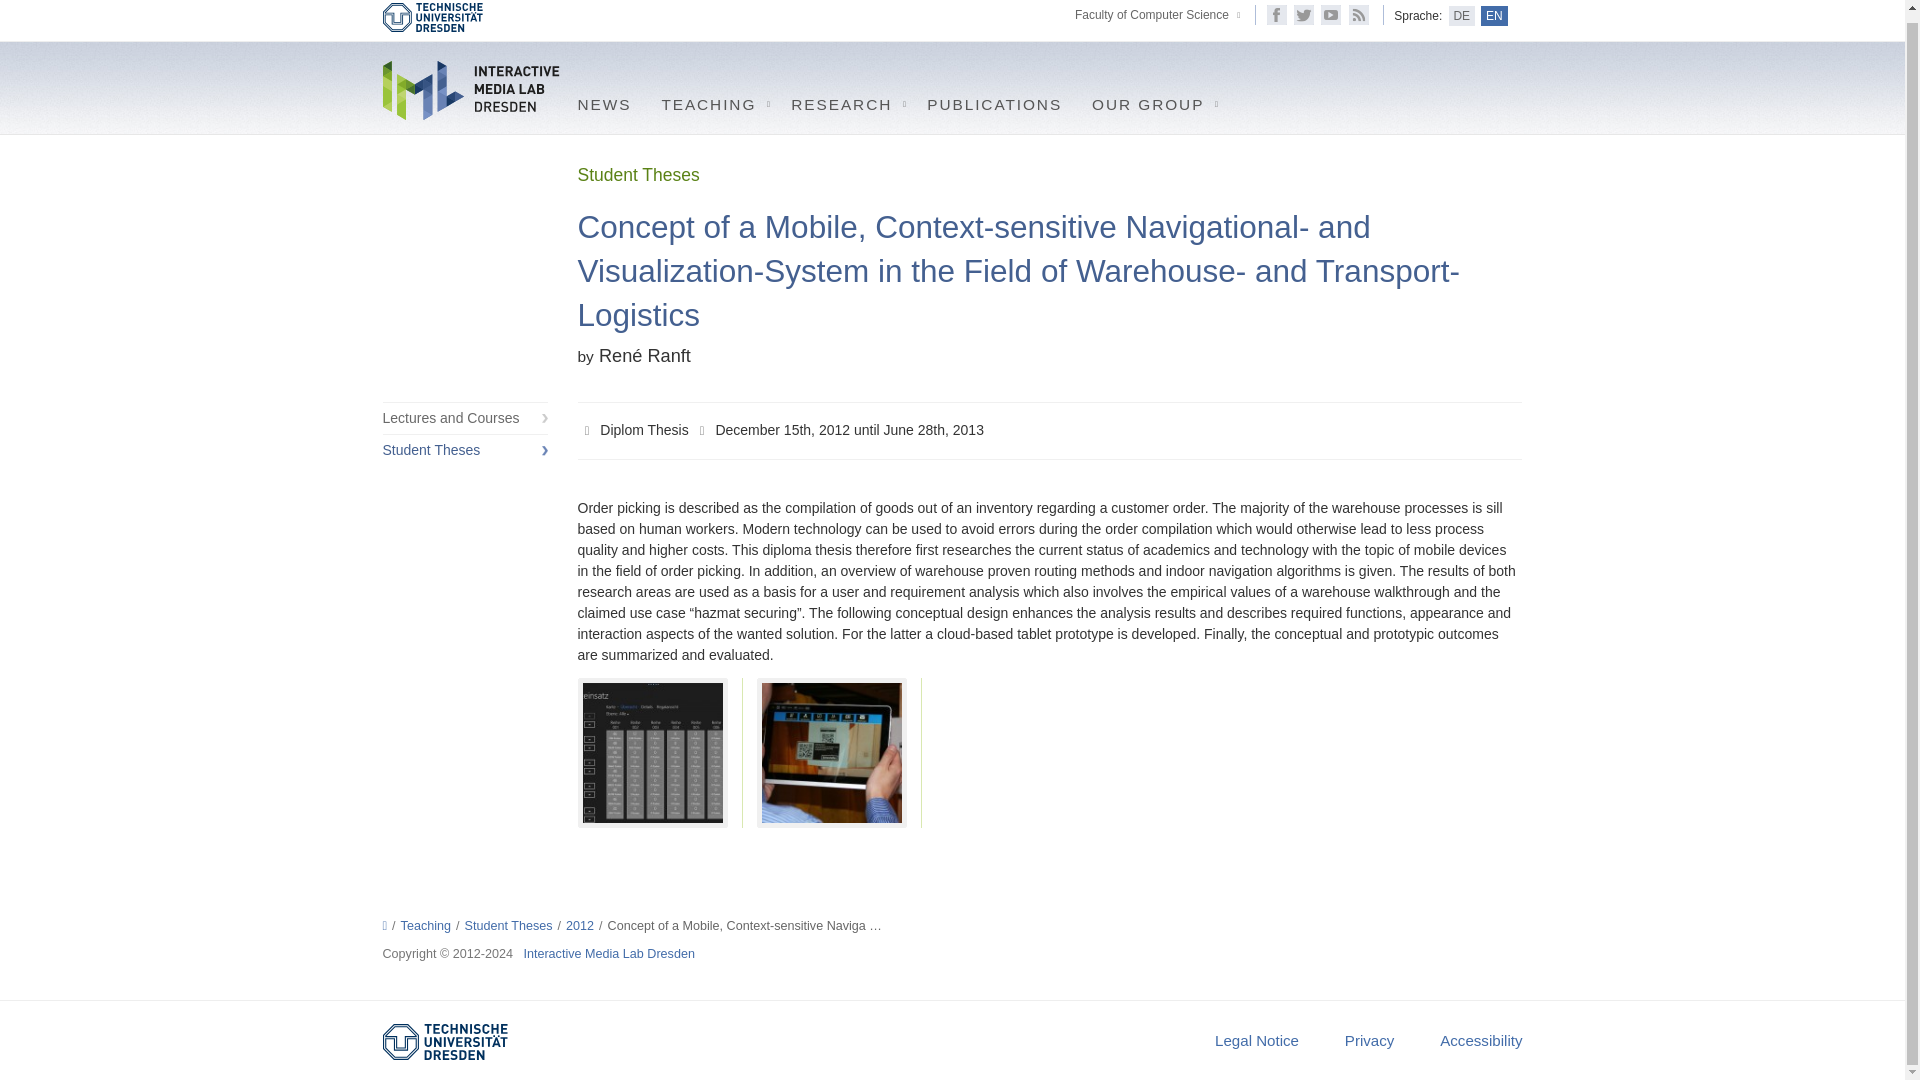 The width and height of the screenshot is (1920, 1080). Describe the element at coordinates (1330, 14) in the screenshot. I see `Youtube` at that location.